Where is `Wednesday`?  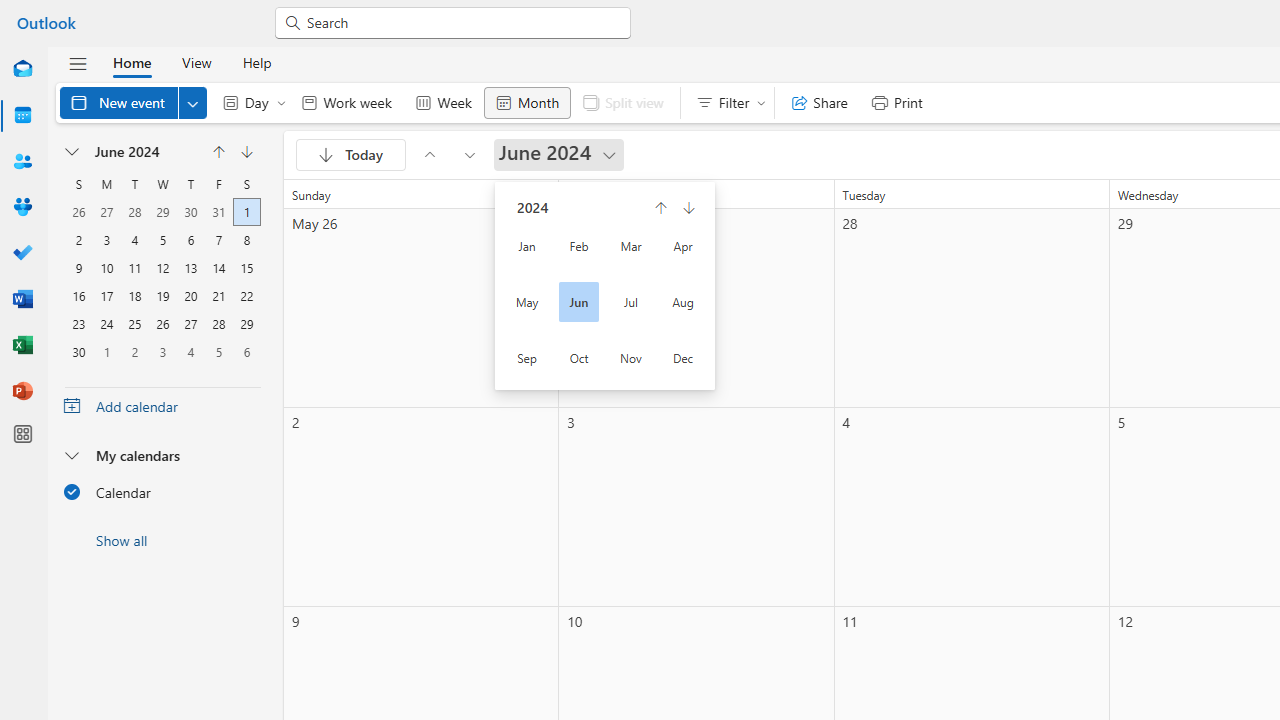
Wednesday is located at coordinates (162, 184).